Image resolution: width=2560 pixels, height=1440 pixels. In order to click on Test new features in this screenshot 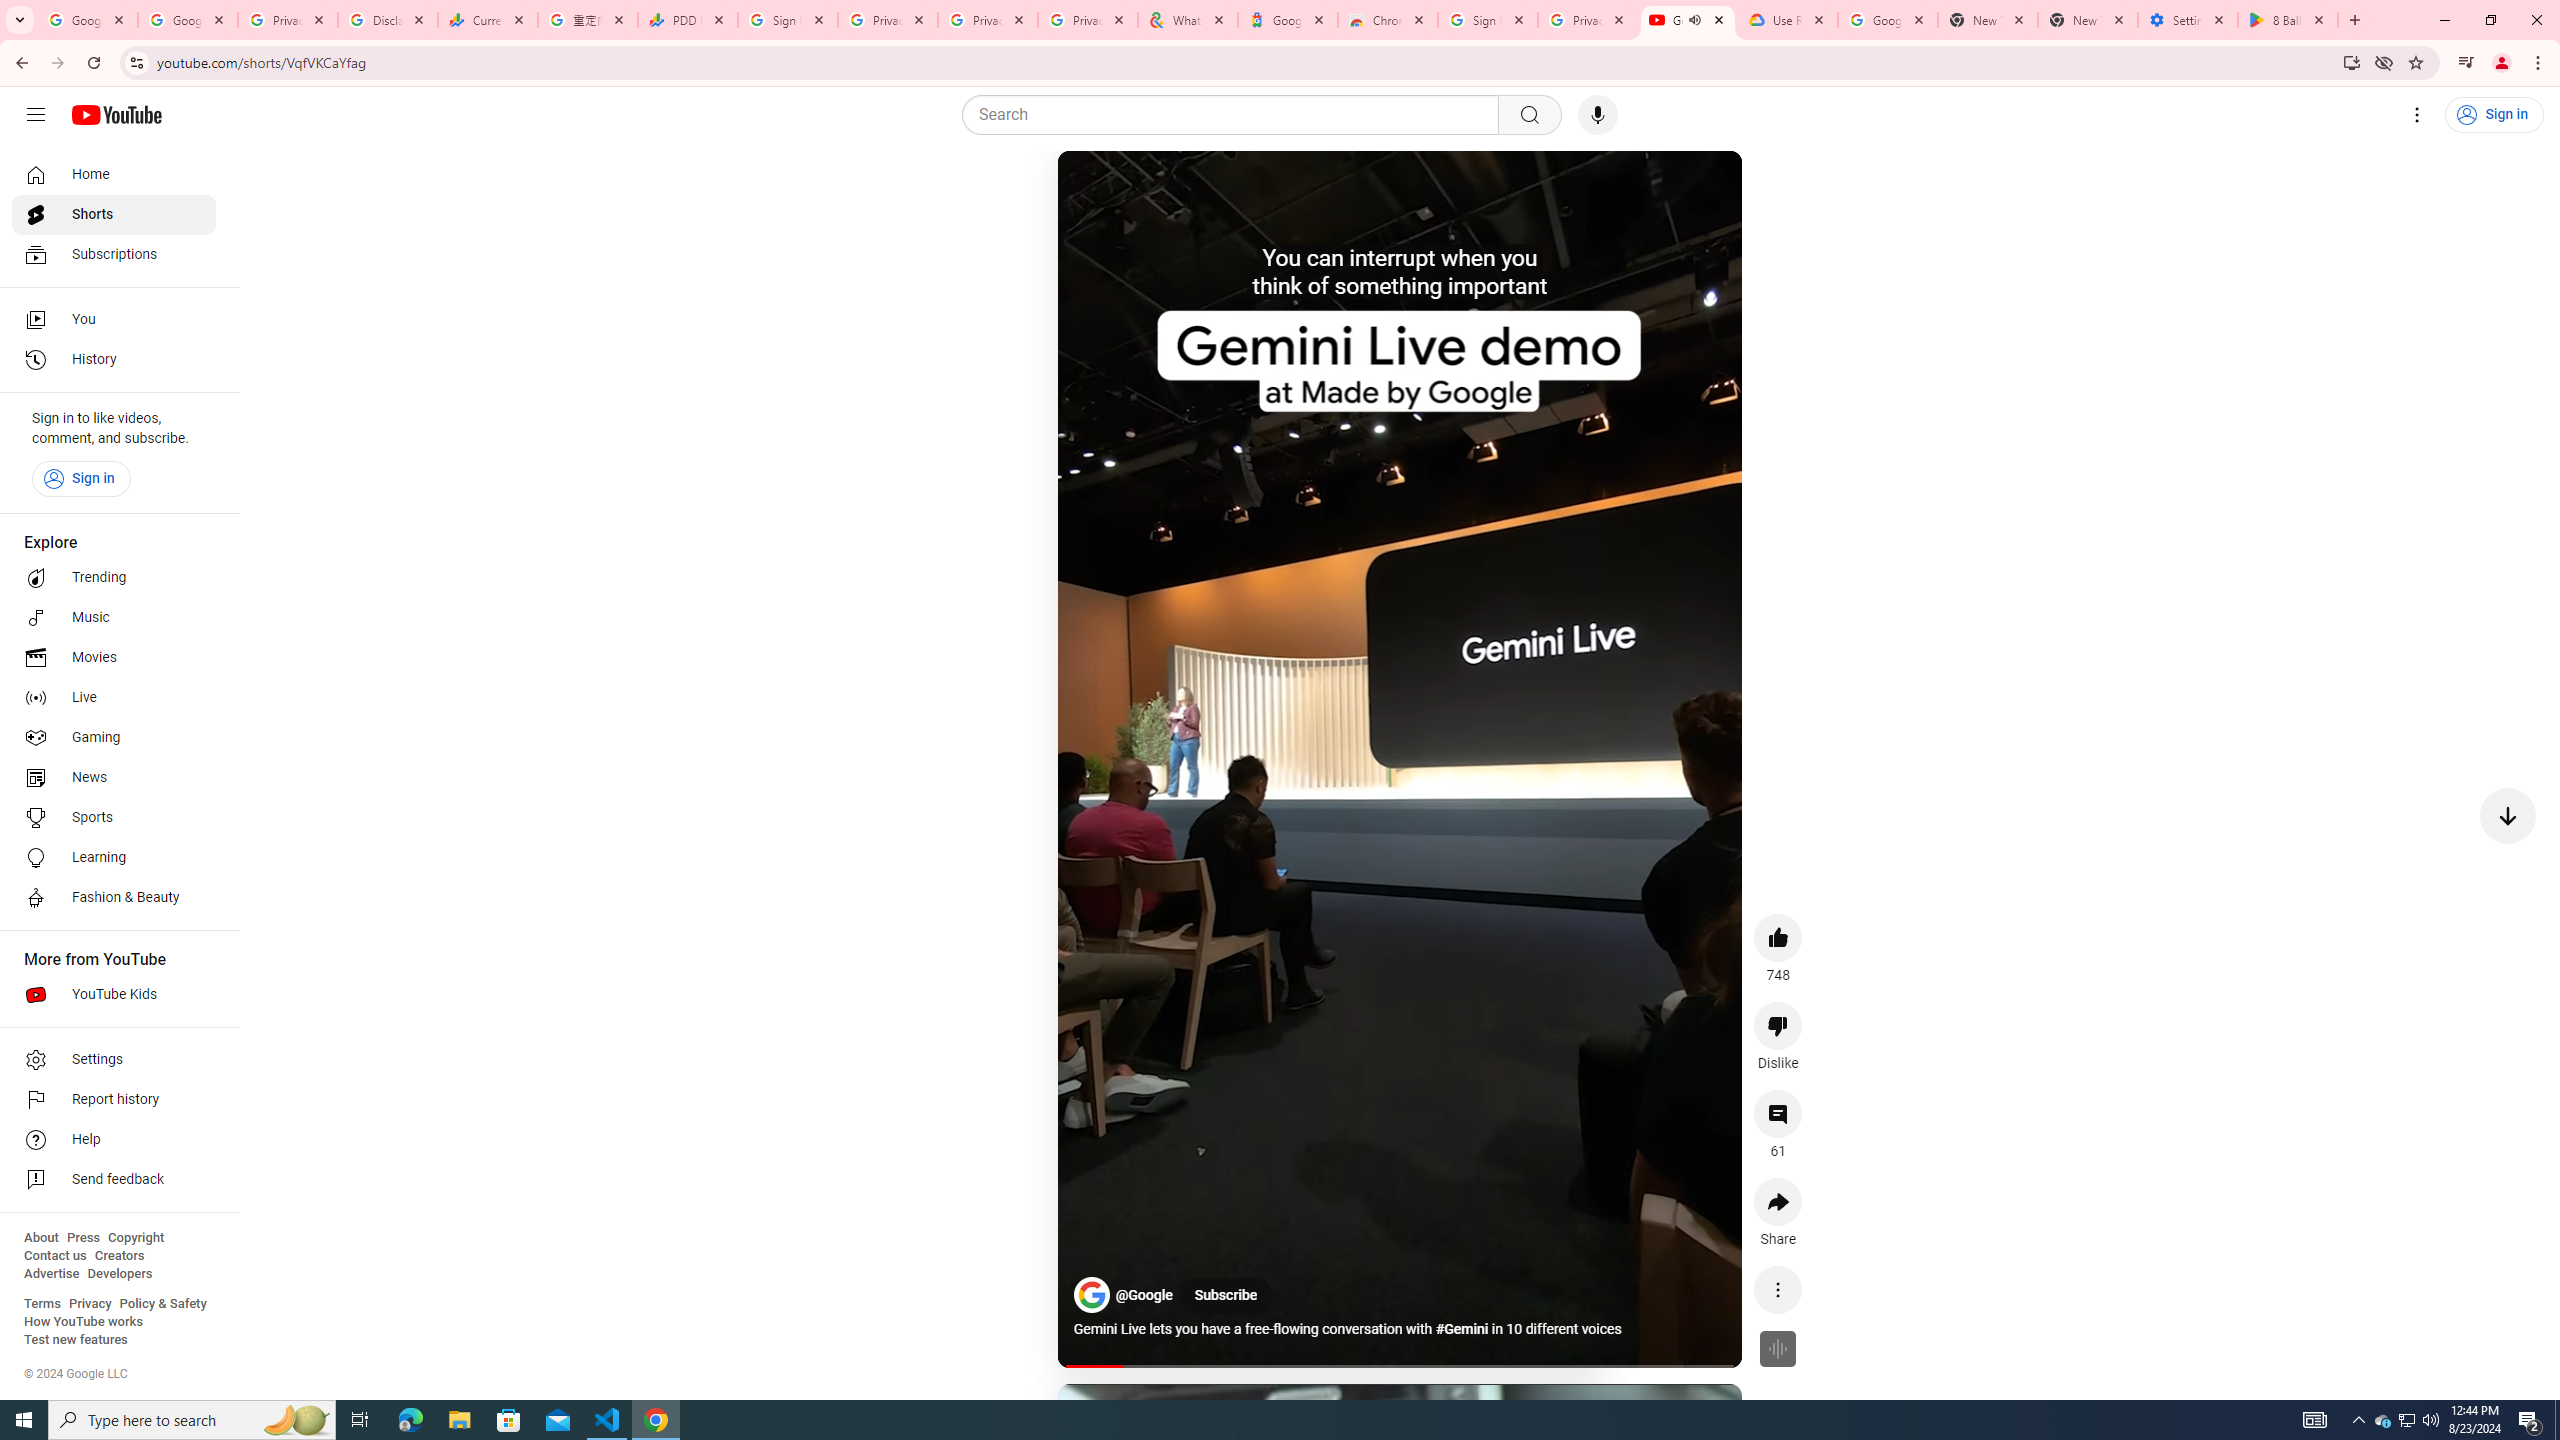, I will do `click(76, 1340)`.